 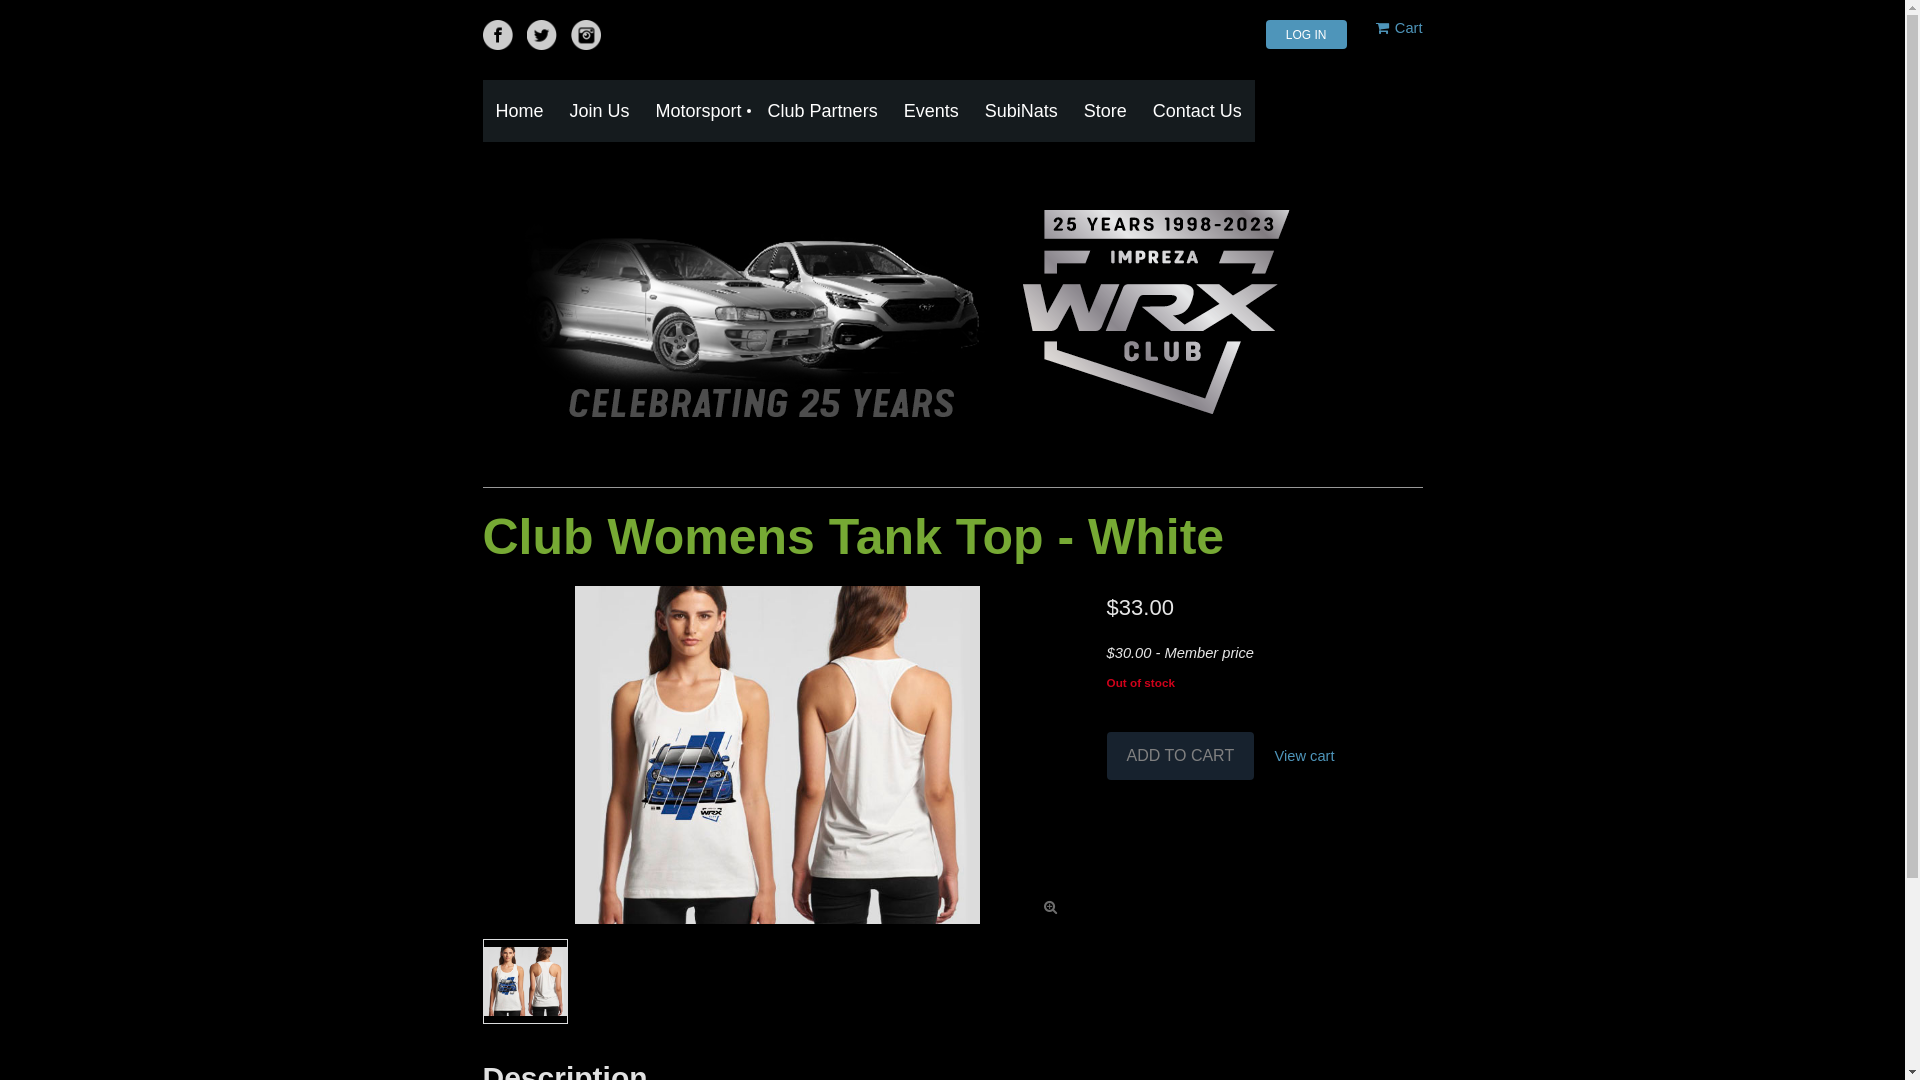 I want to click on Twitter, so click(x=542, y=35).